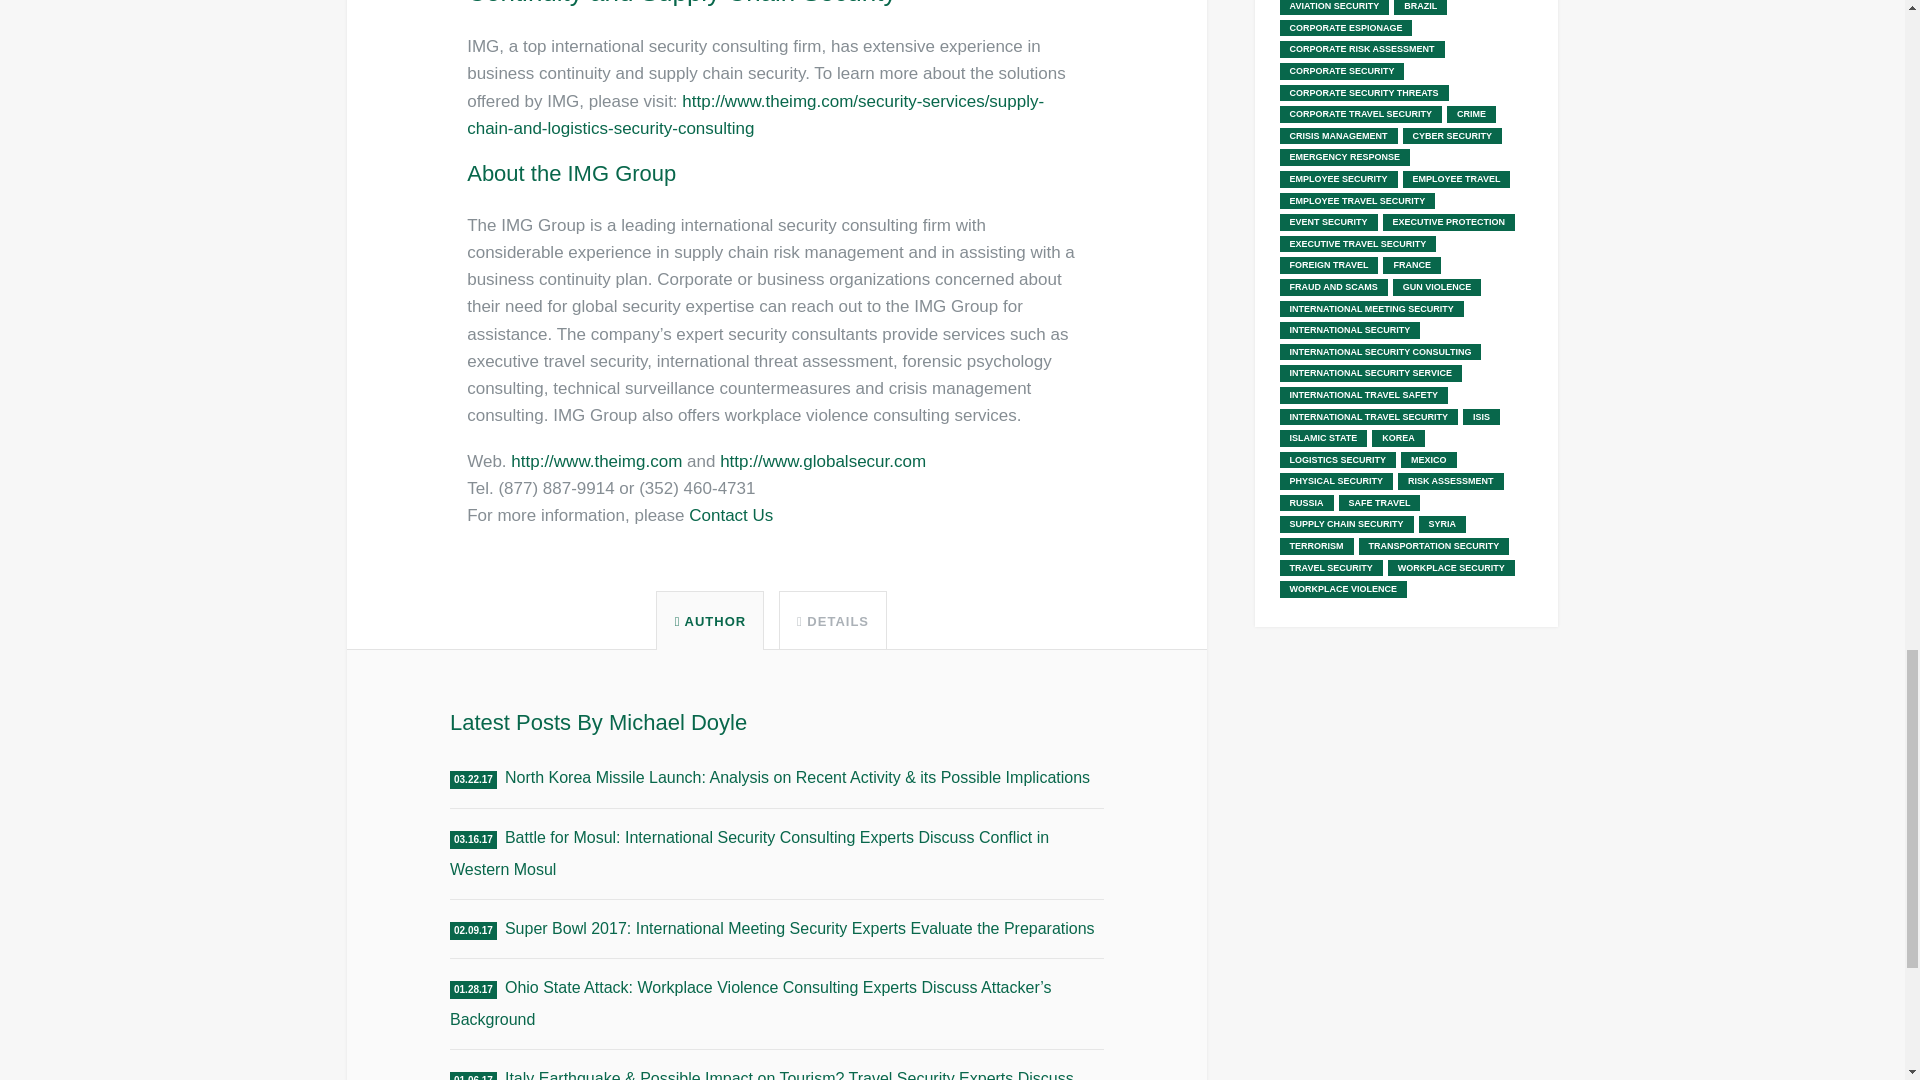 Image resolution: width=1920 pixels, height=1080 pixels. I want to click on DETAILS, so click(832, 621).